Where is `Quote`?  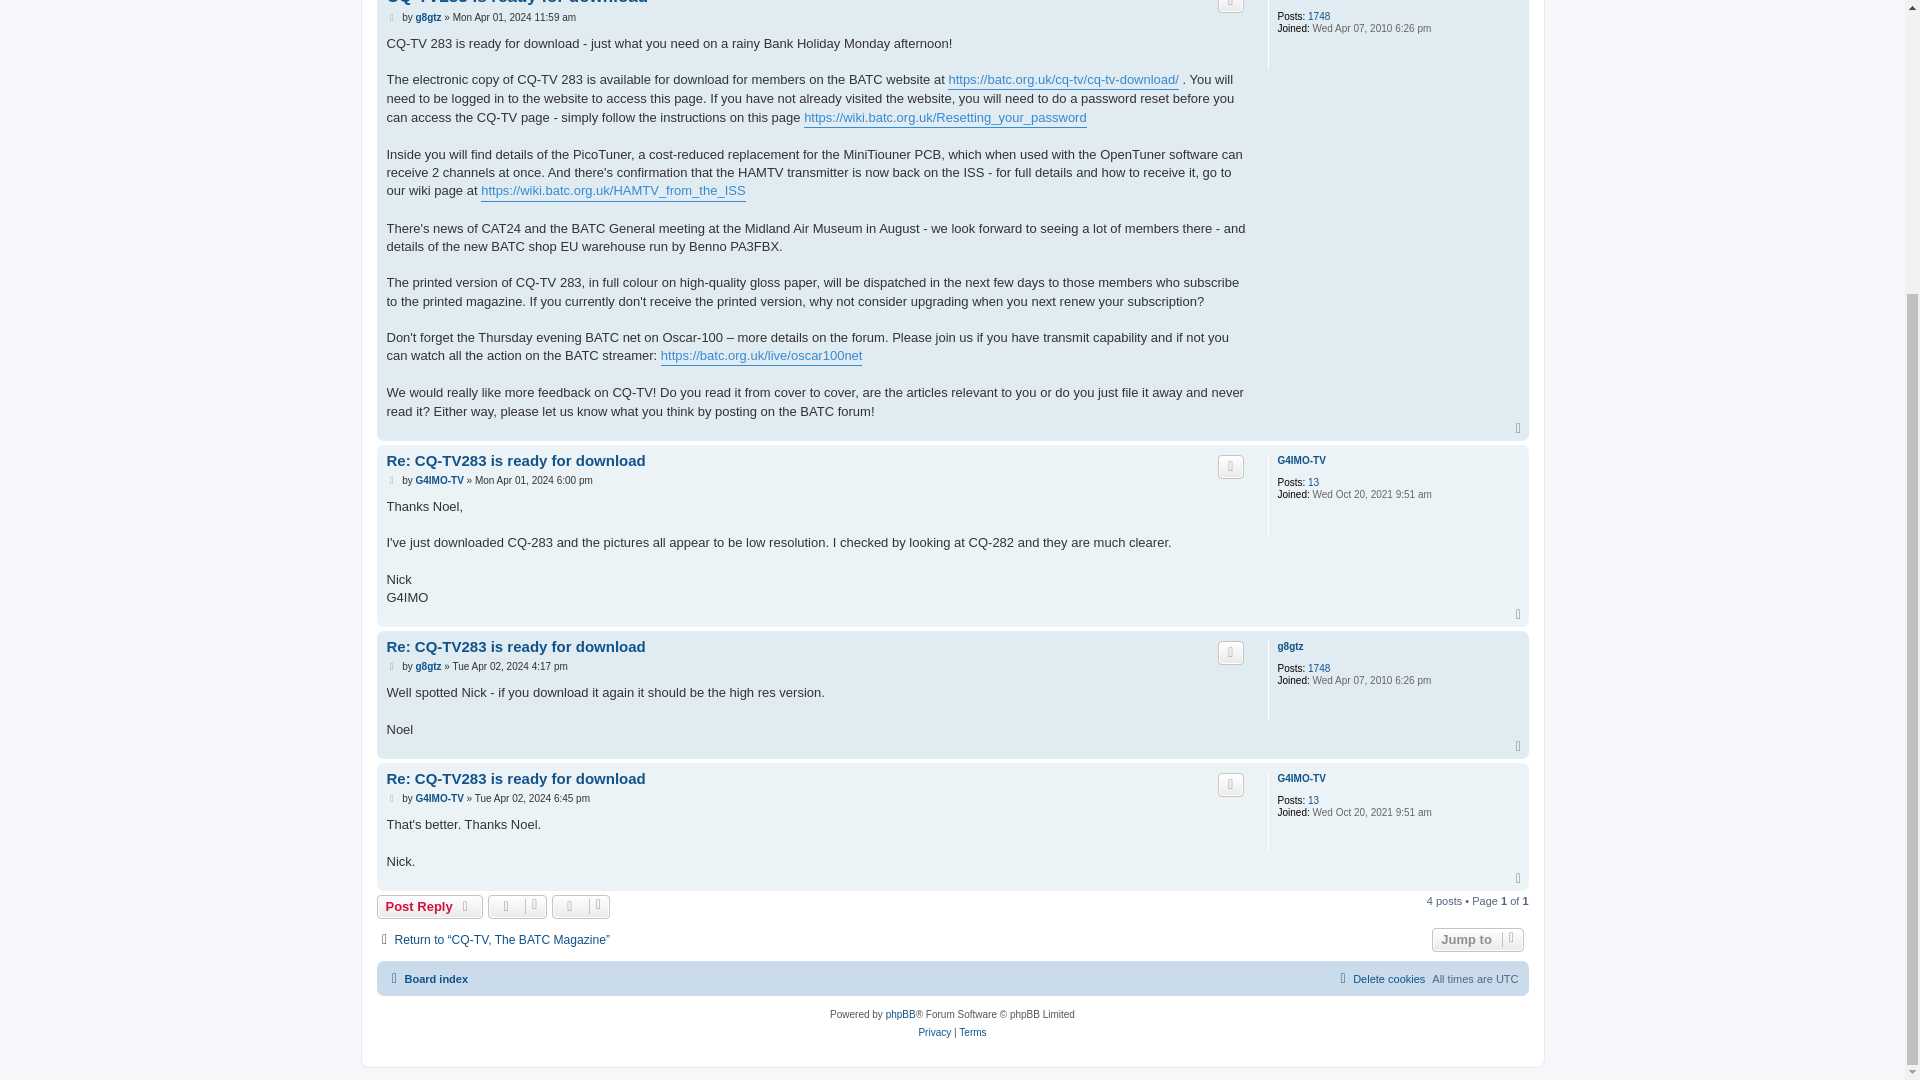 Quote is located at coordinates (1230, 6).